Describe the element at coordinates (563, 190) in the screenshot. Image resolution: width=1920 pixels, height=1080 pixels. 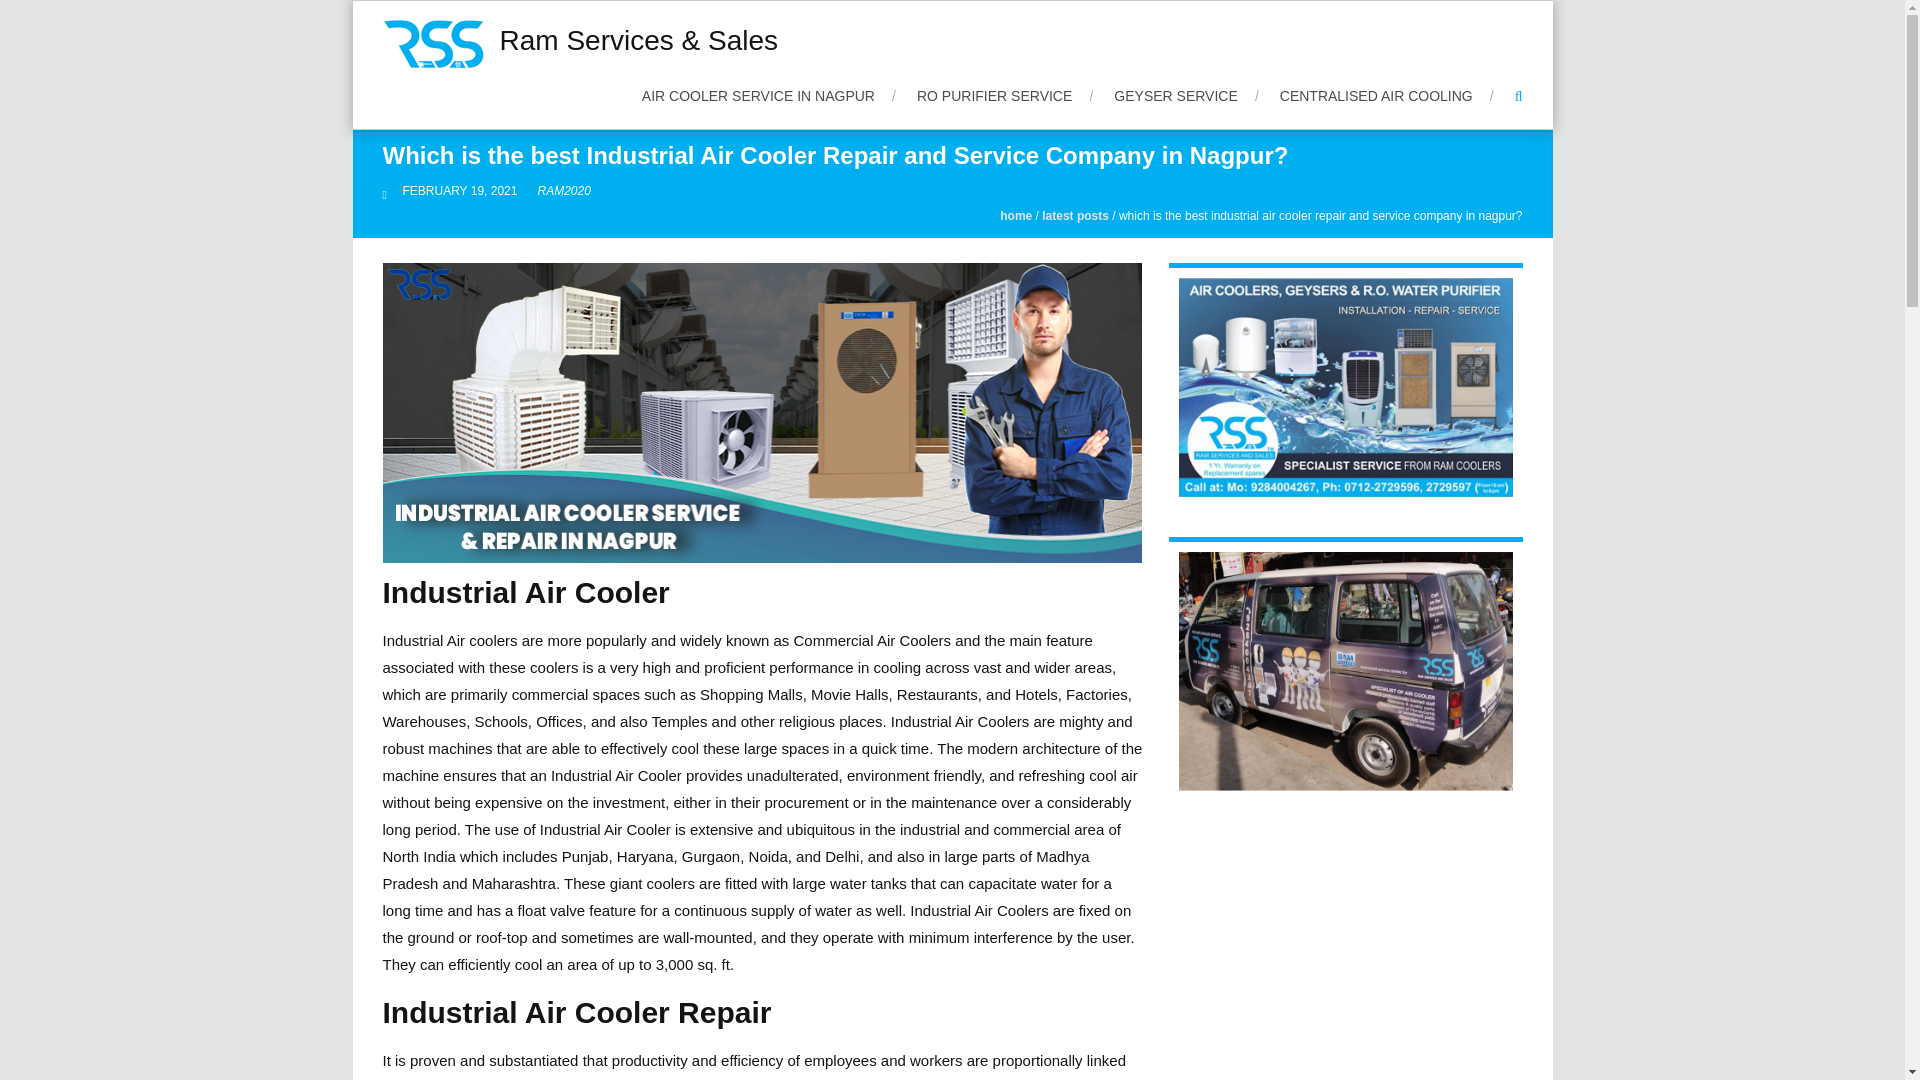
I see `RAM2020` at that location.